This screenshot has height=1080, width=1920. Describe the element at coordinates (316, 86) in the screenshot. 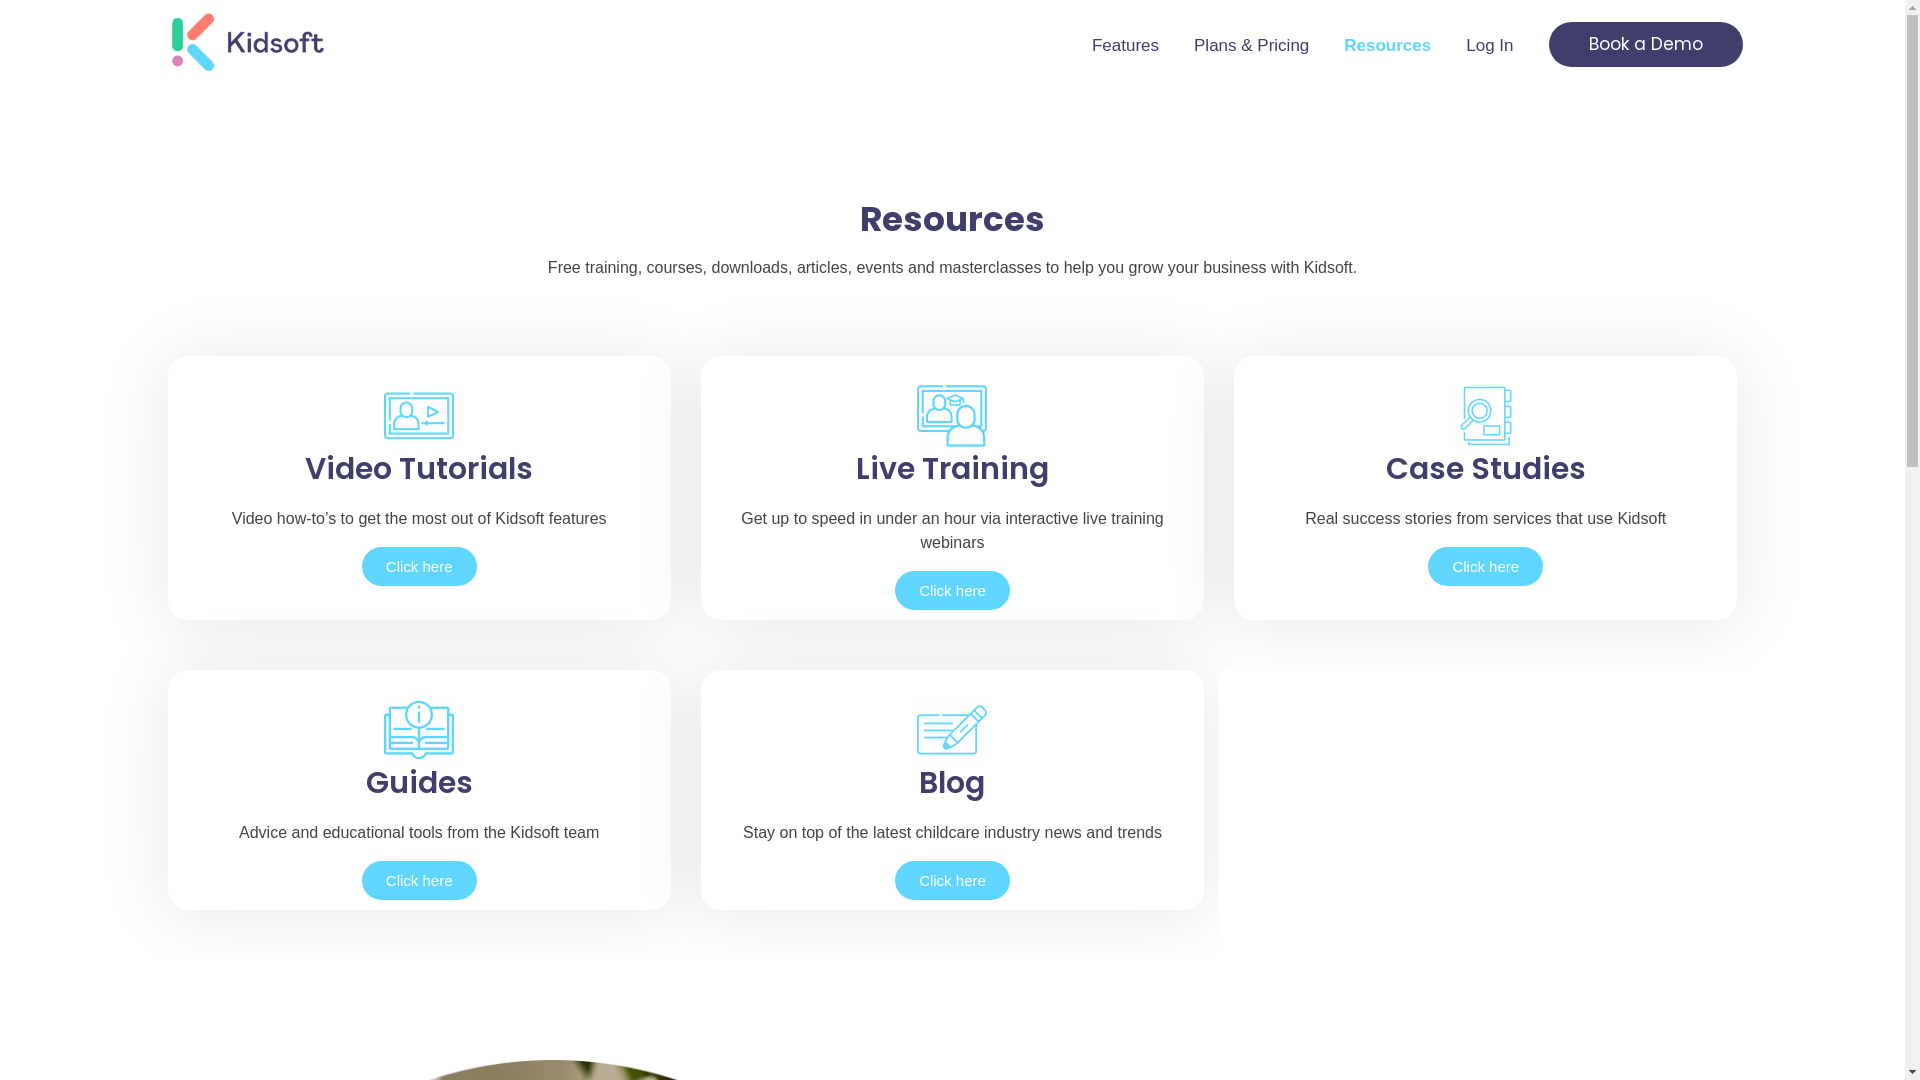

I see `Kidsoft - Cloud-based CCS` at that location.